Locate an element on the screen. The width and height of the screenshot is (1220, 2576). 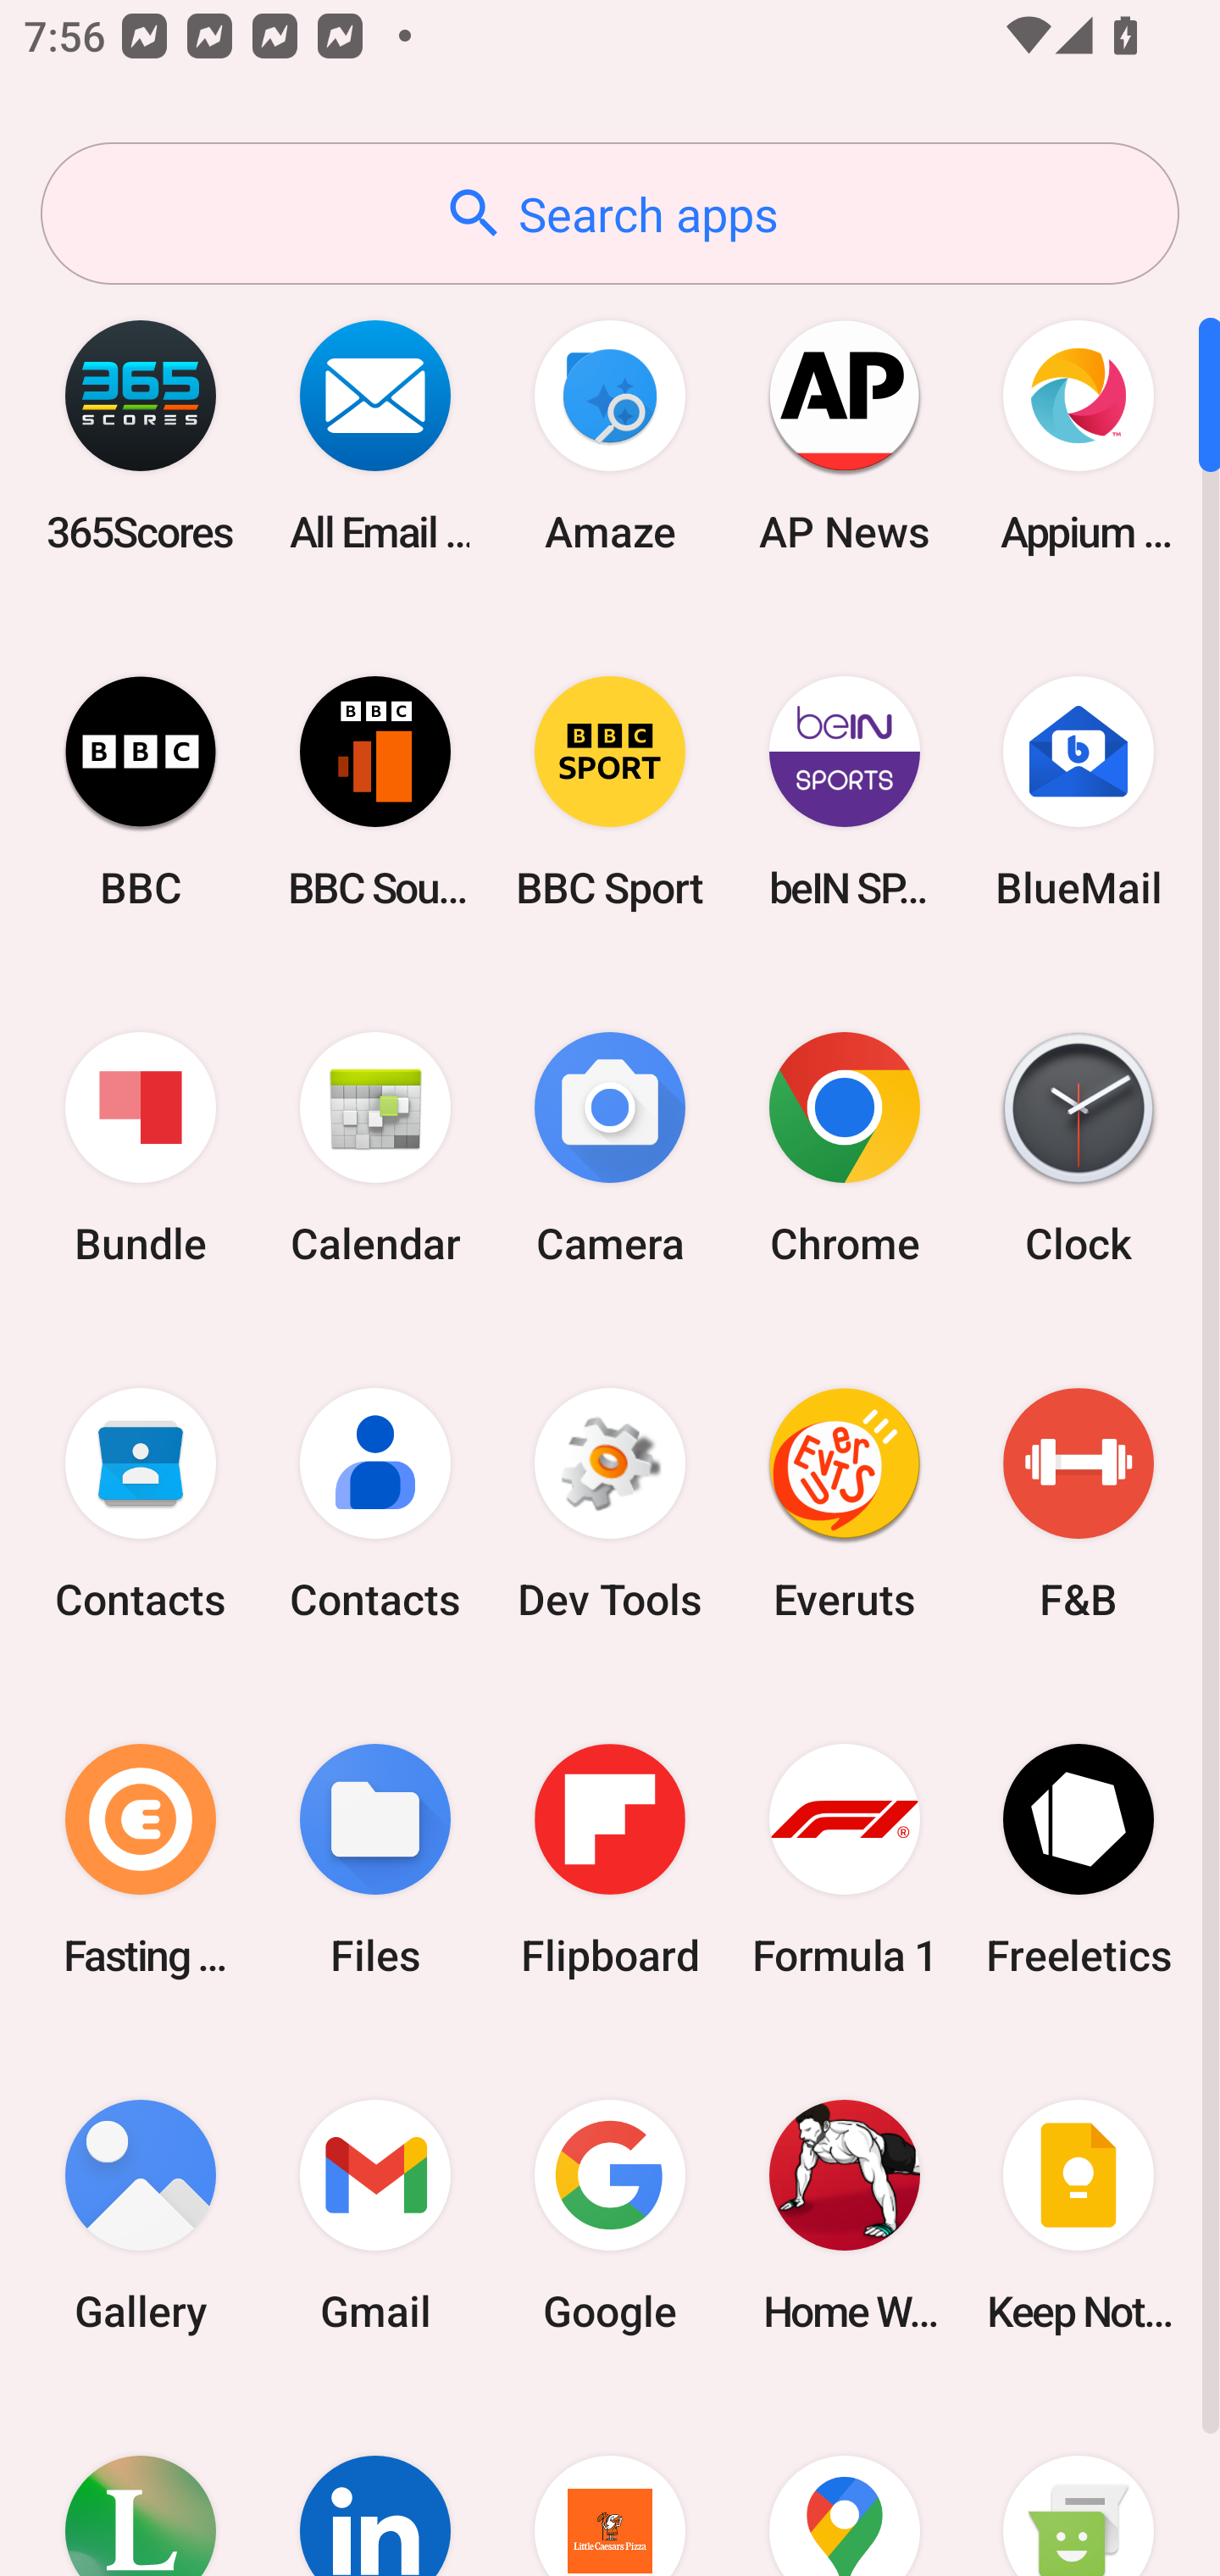
BBC Sport is located at coordinates (610, 791).